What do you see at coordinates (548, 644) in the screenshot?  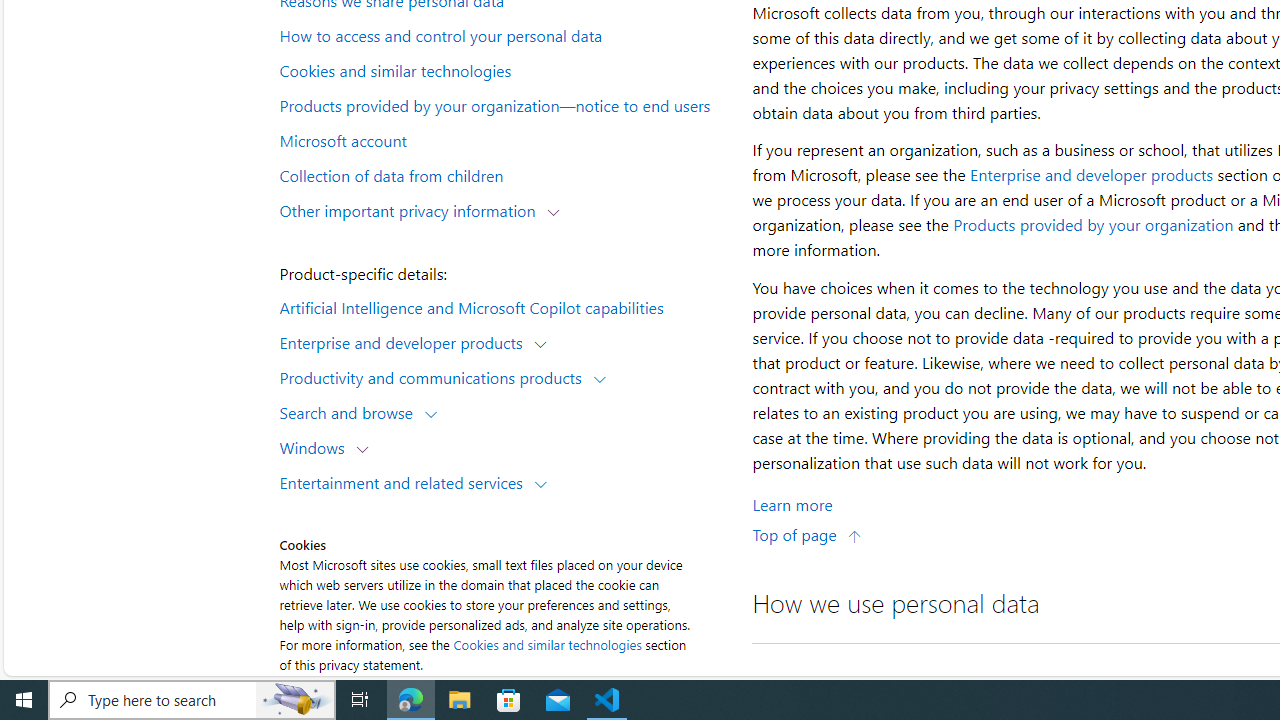 I see `Cookies and similar technologies` at bounding box center [548, 644].